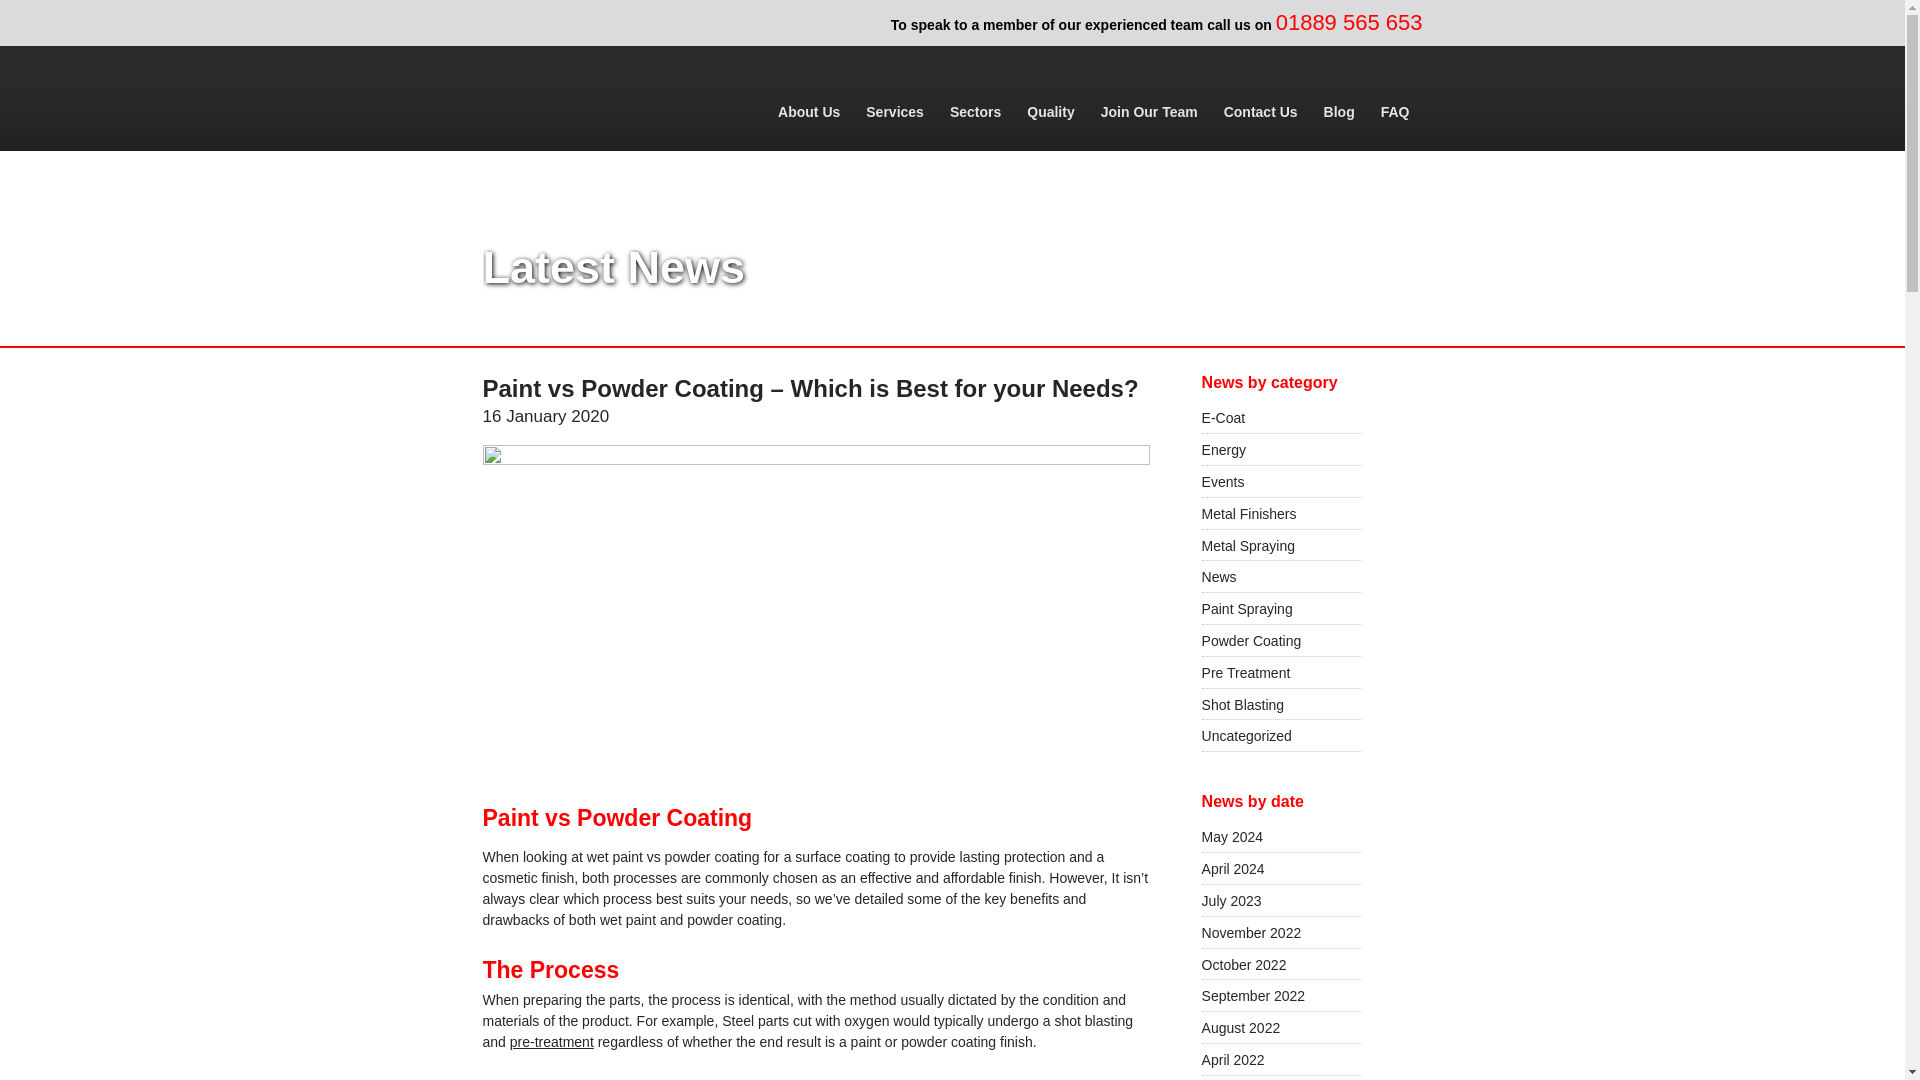 This screenshot has height=1080, width=1920. Describe the element at coordinates (1281, 450) in the screenshot. I see `Energy` at that location.